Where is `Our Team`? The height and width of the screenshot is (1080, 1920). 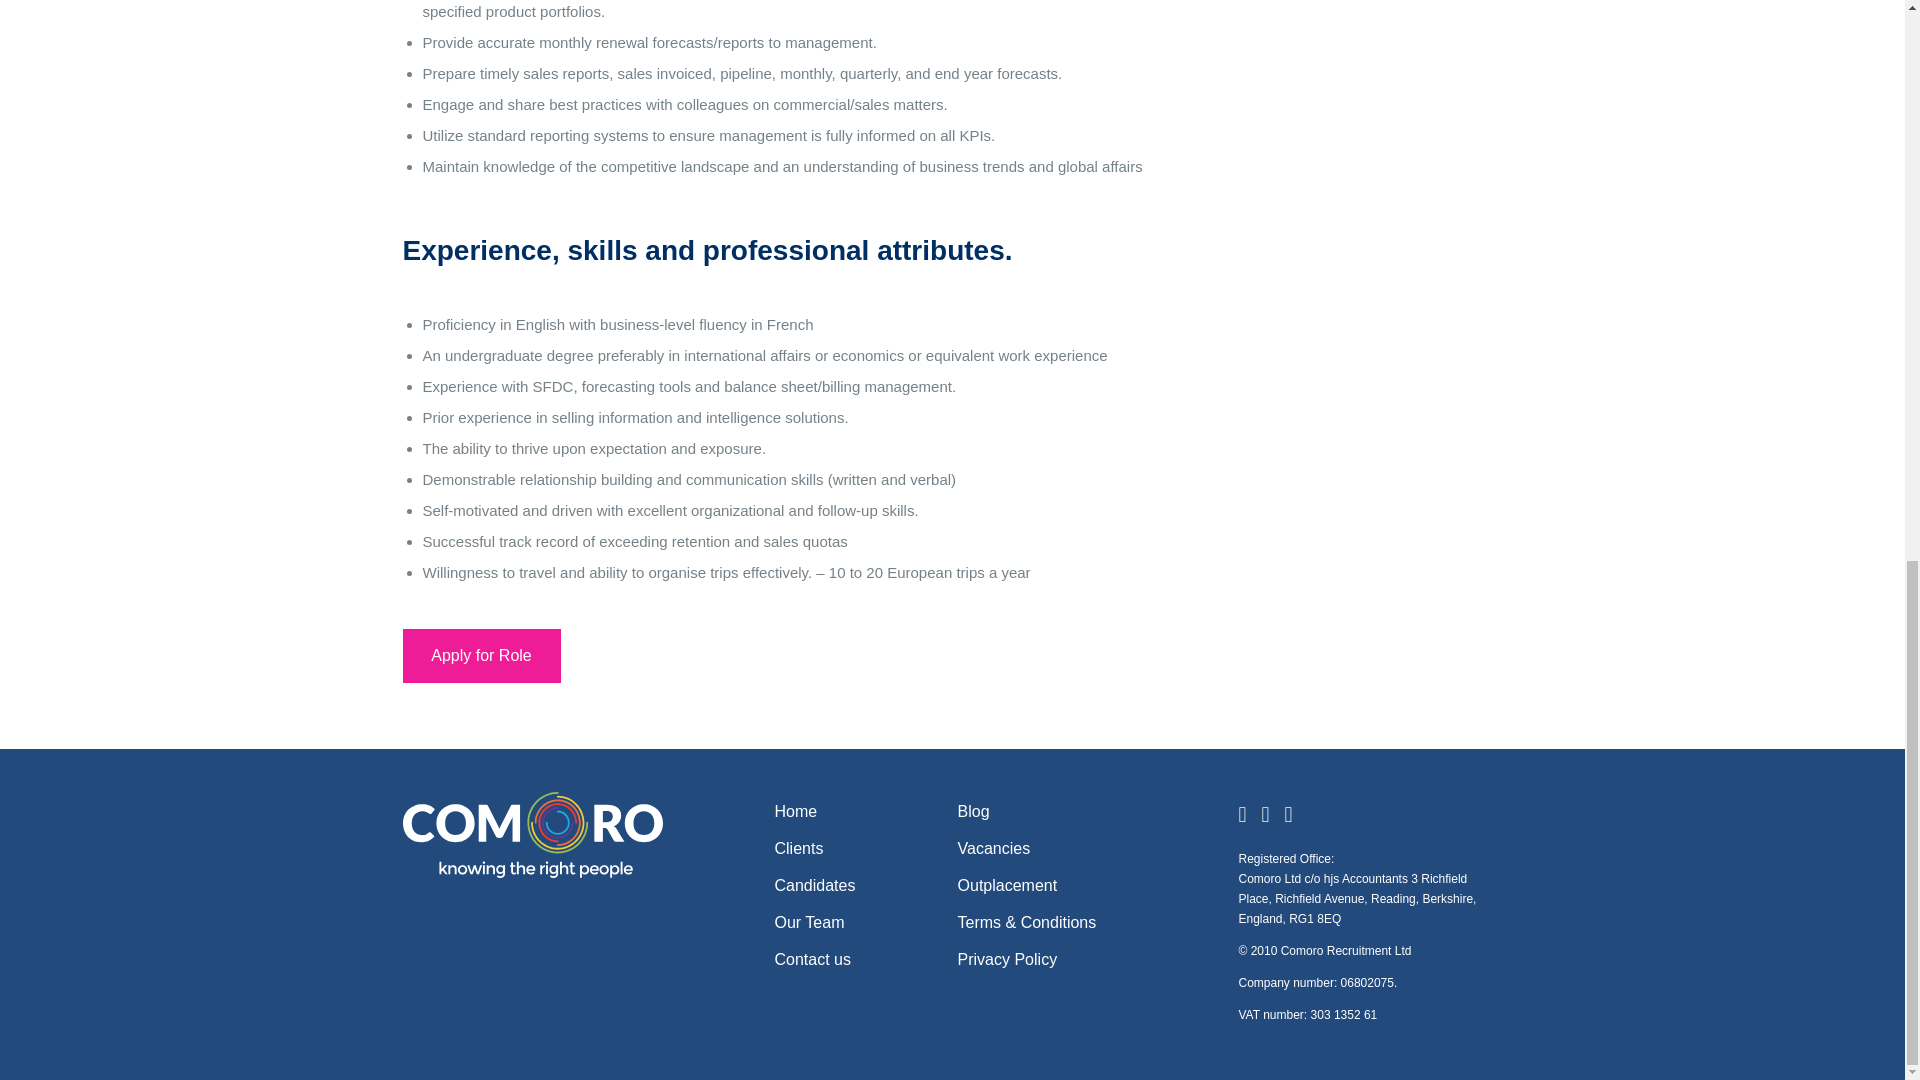
Our Team is located at coordinates (808, 922).